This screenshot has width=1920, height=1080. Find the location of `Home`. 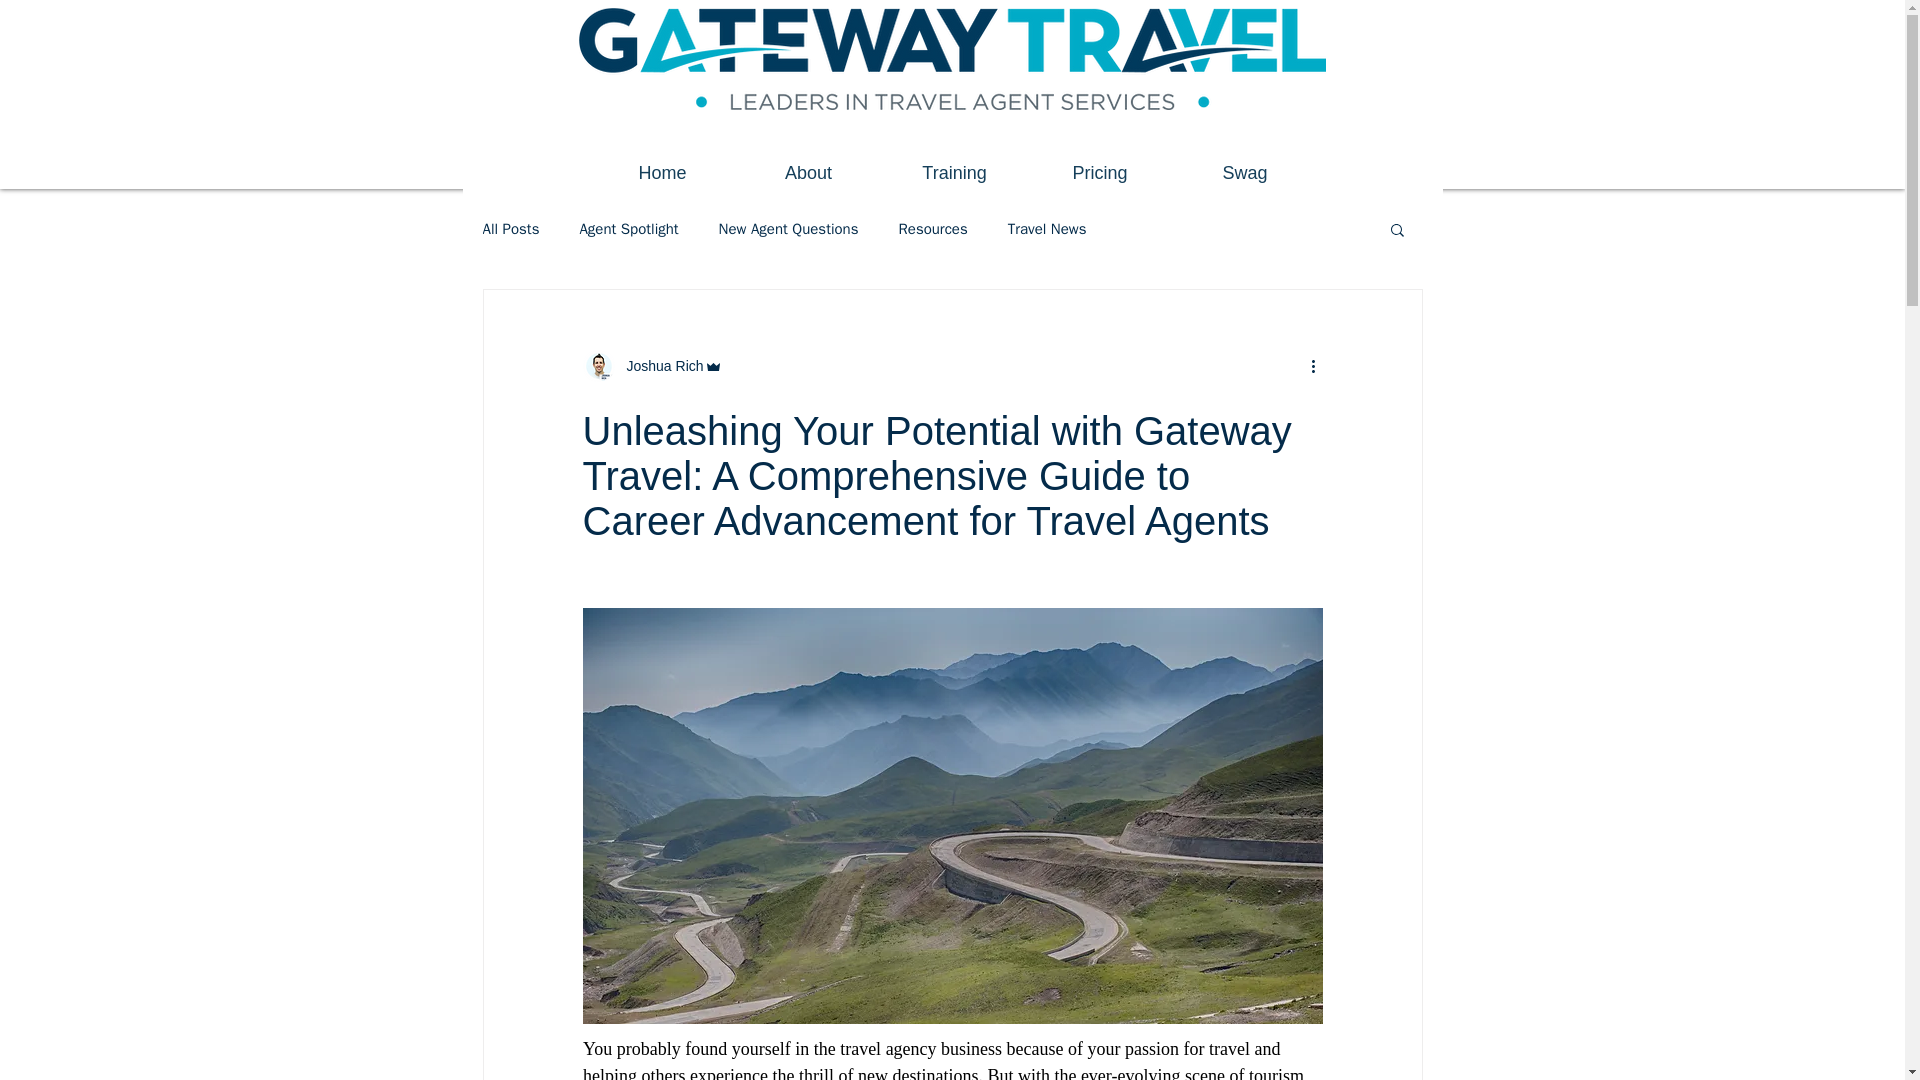

Home is located at coordinates (662, 173).